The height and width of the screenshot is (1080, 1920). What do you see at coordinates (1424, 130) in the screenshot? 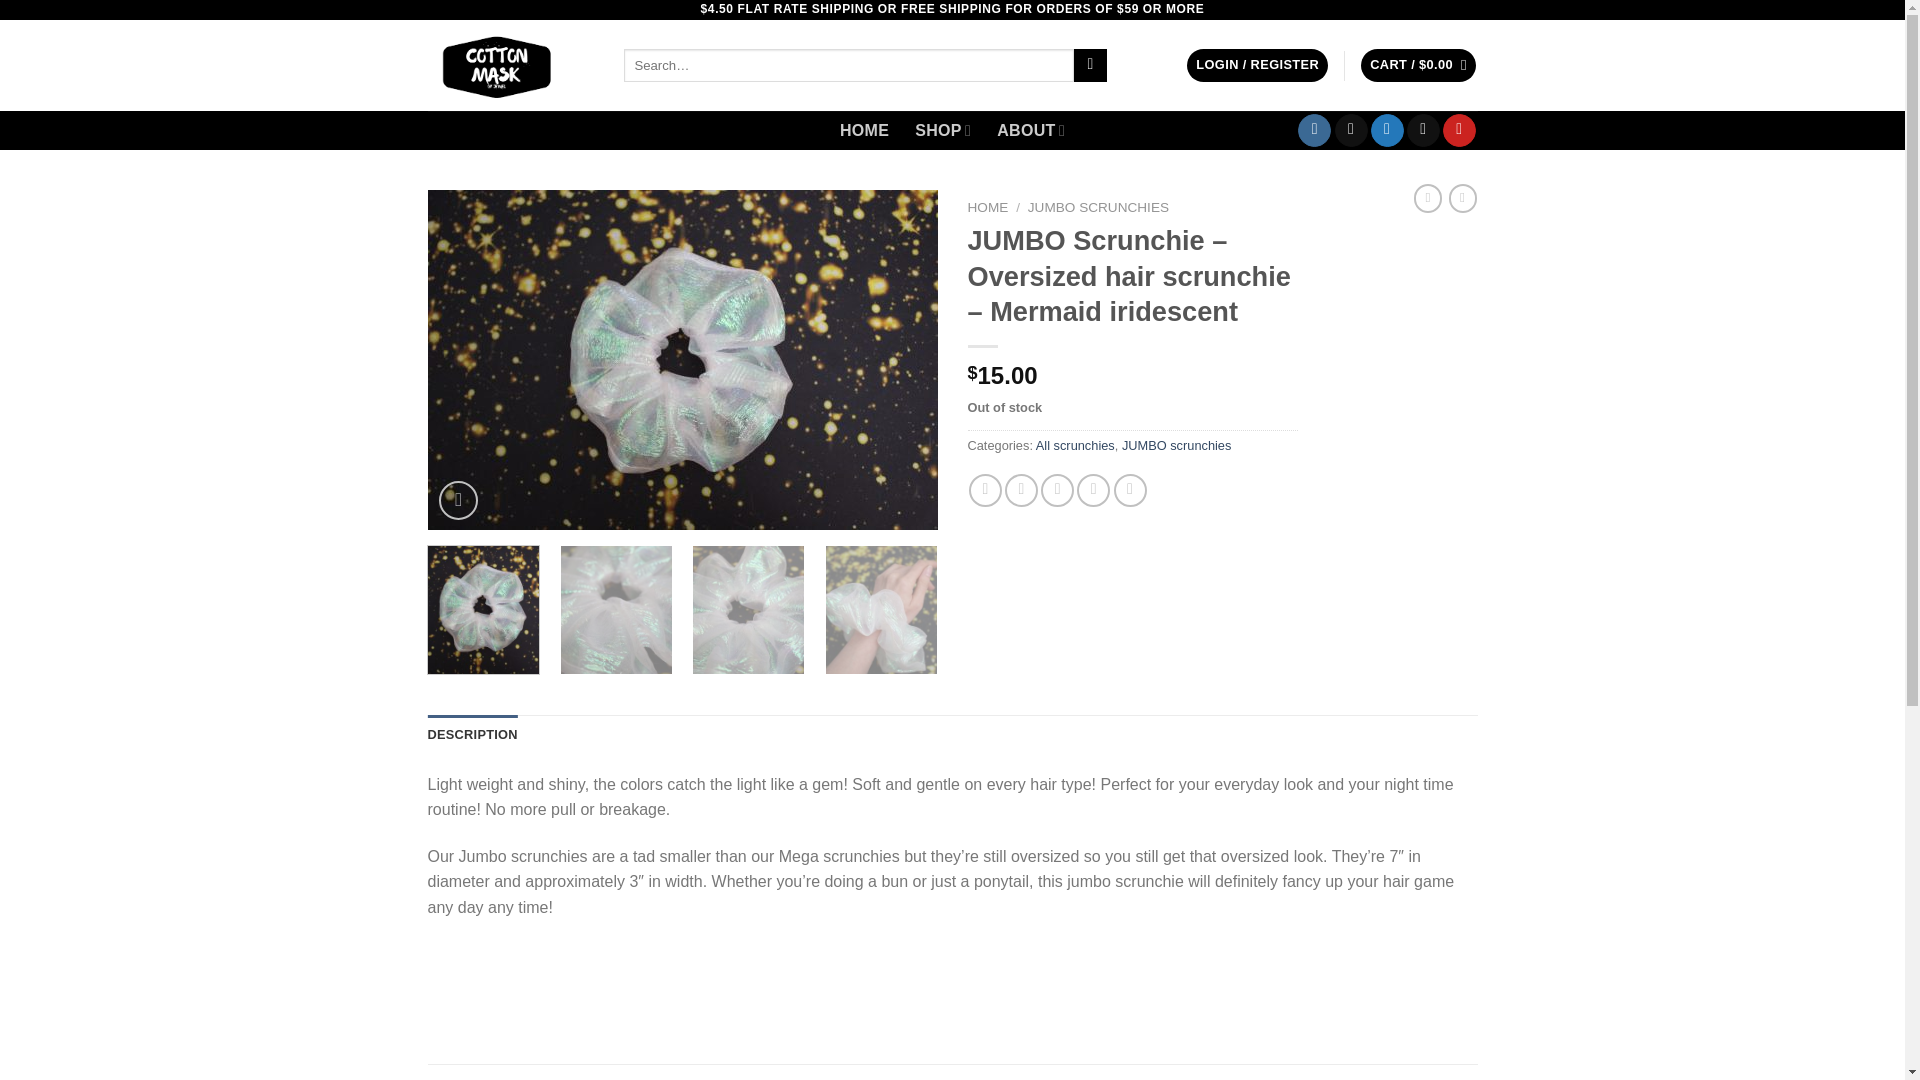
I see `Send us an email` at bounding box center [1424, 130].